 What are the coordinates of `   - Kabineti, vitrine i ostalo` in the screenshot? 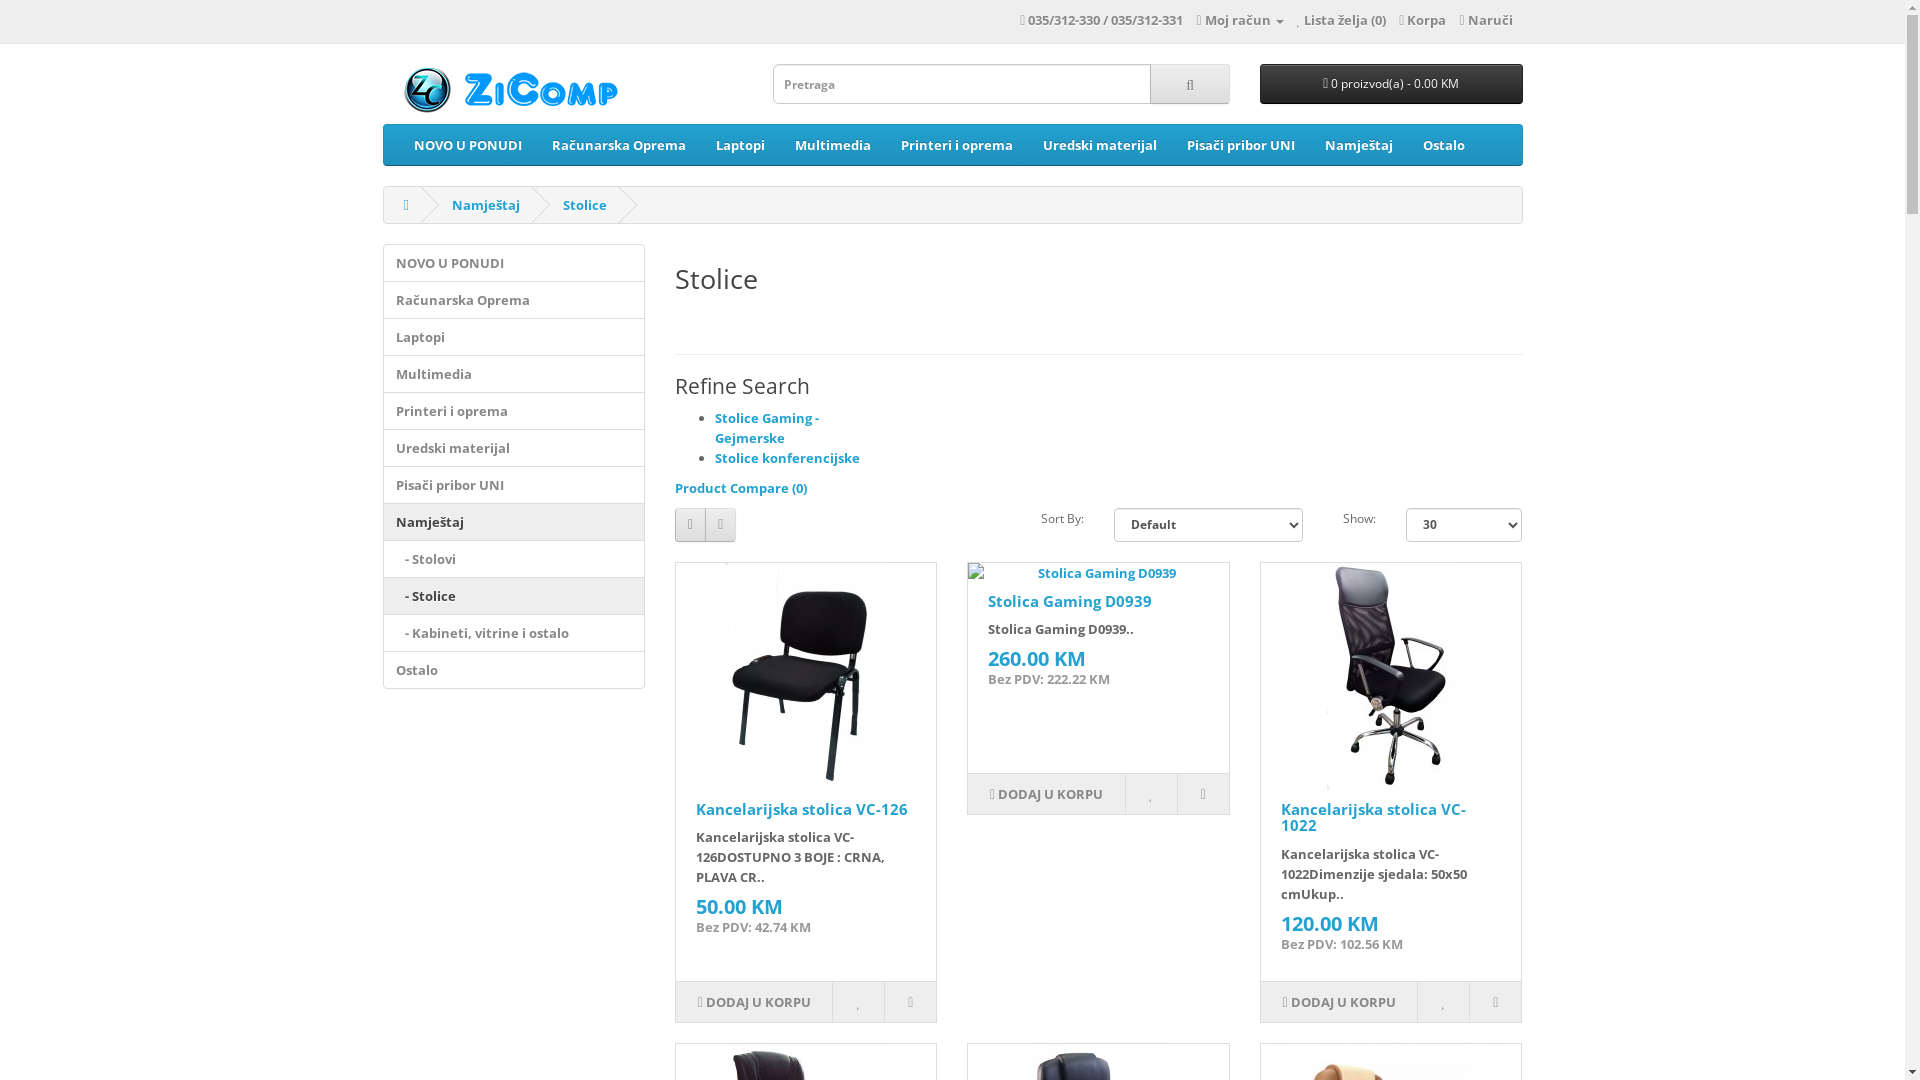 It's located at (514, 633).